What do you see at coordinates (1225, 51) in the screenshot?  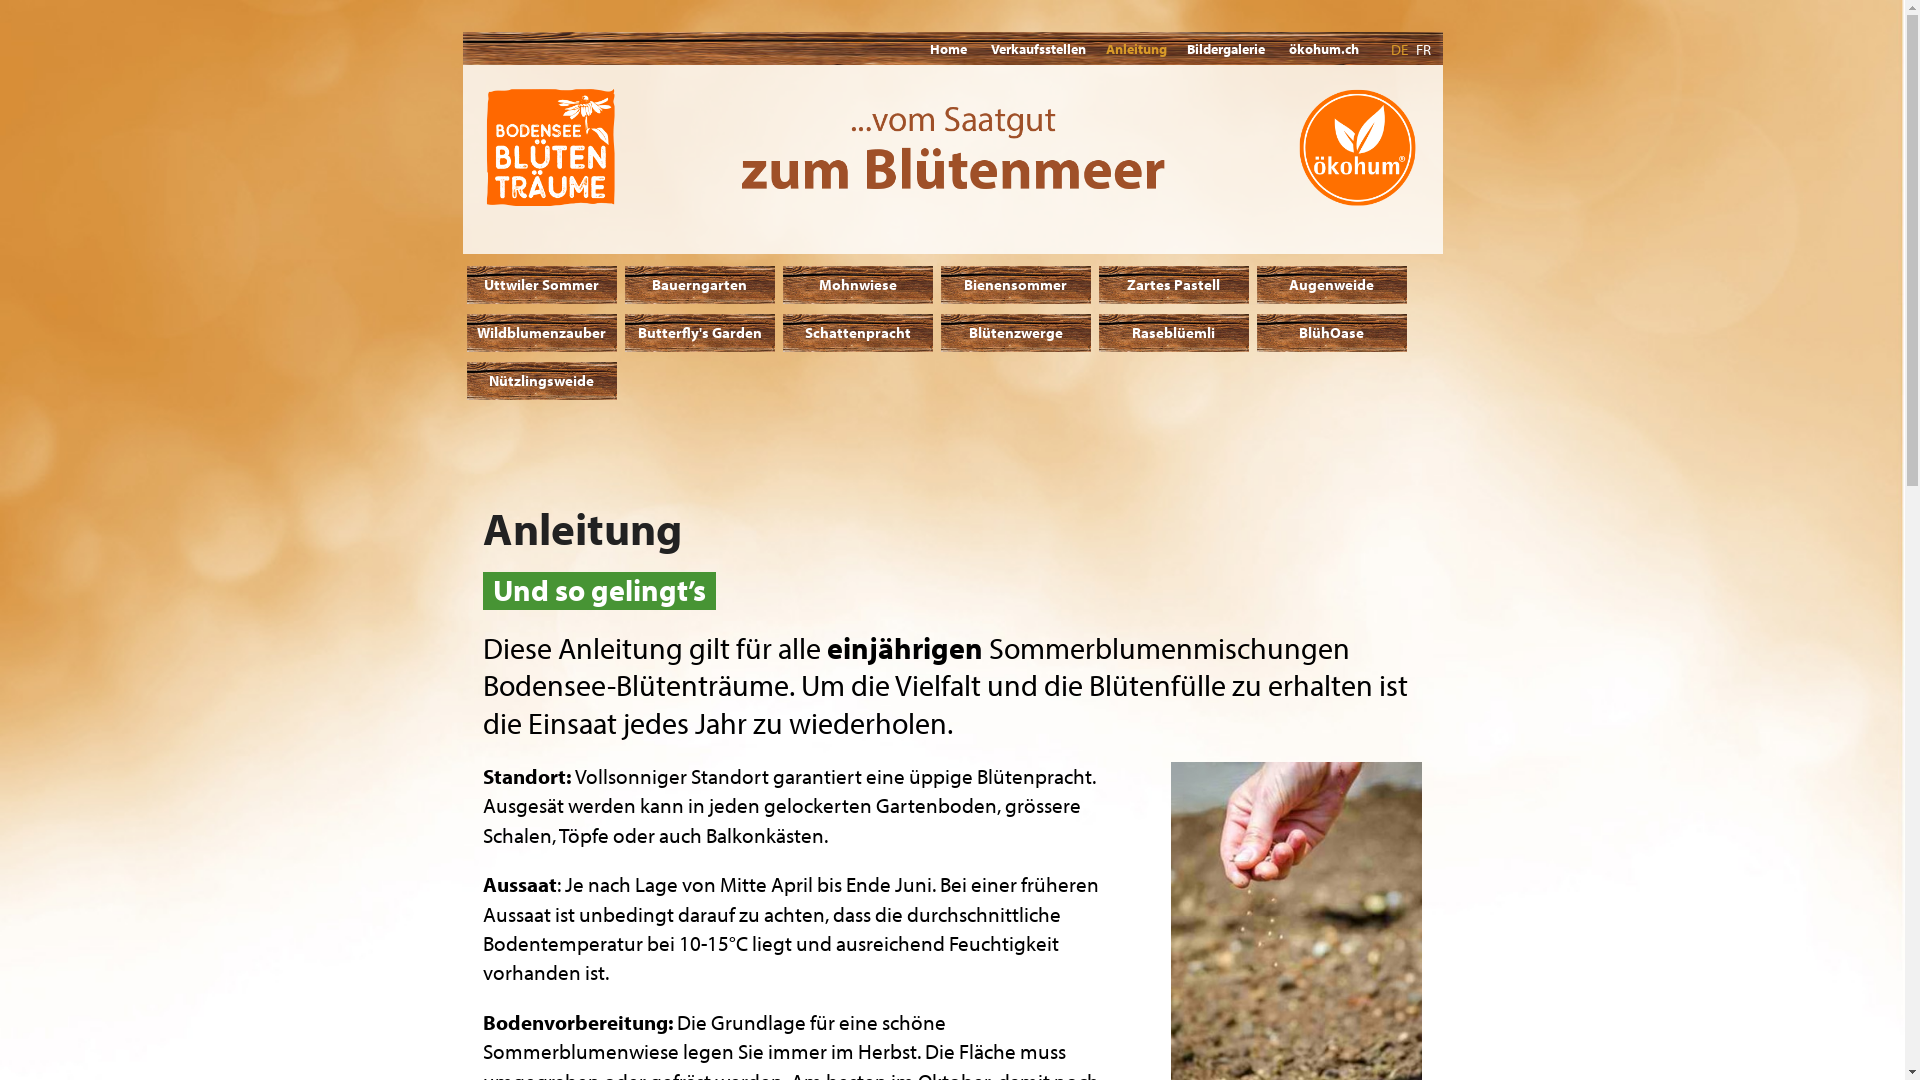 I see `Bildergalerie` at bounding box center [1225, 51].